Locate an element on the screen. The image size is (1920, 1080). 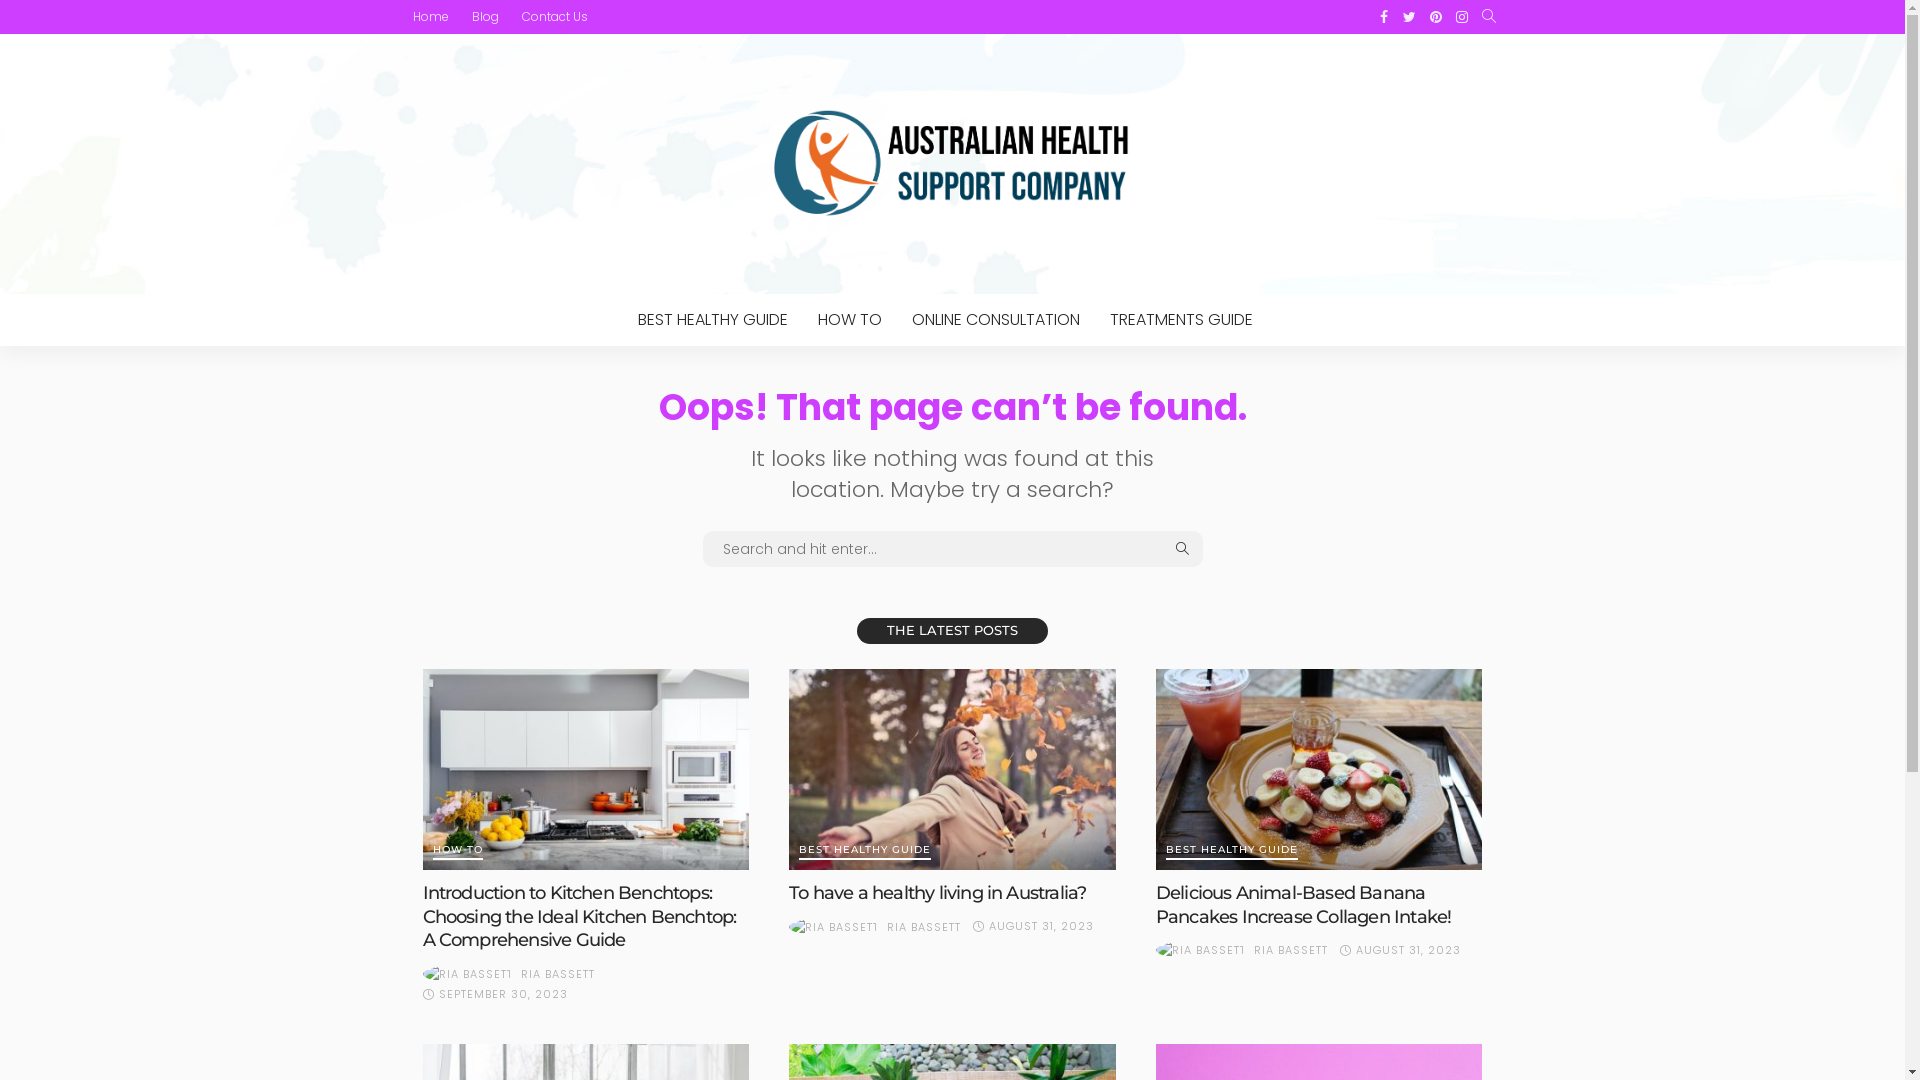
Contact Us is located at coordinates (555, 17).